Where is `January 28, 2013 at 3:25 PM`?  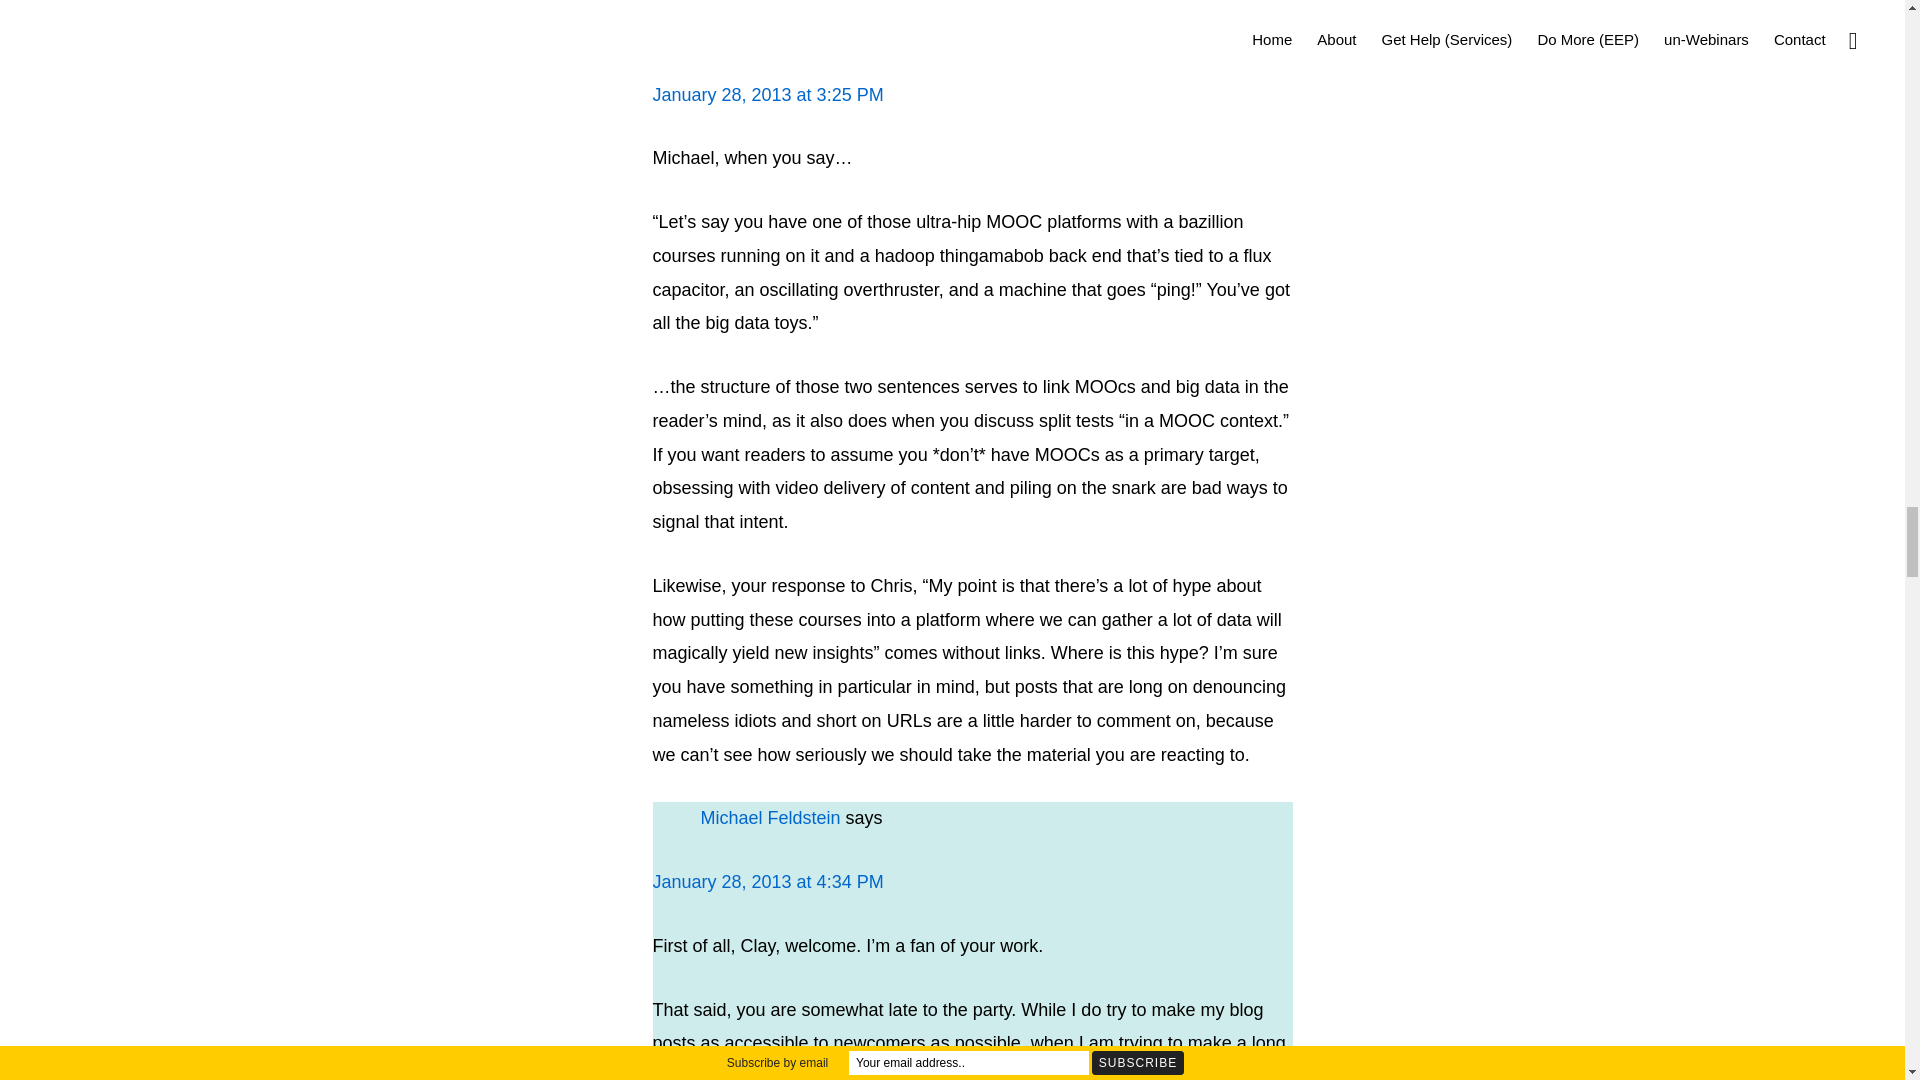 January 28, 2013 at 3:25 PM is located at coordinates (768, 94).